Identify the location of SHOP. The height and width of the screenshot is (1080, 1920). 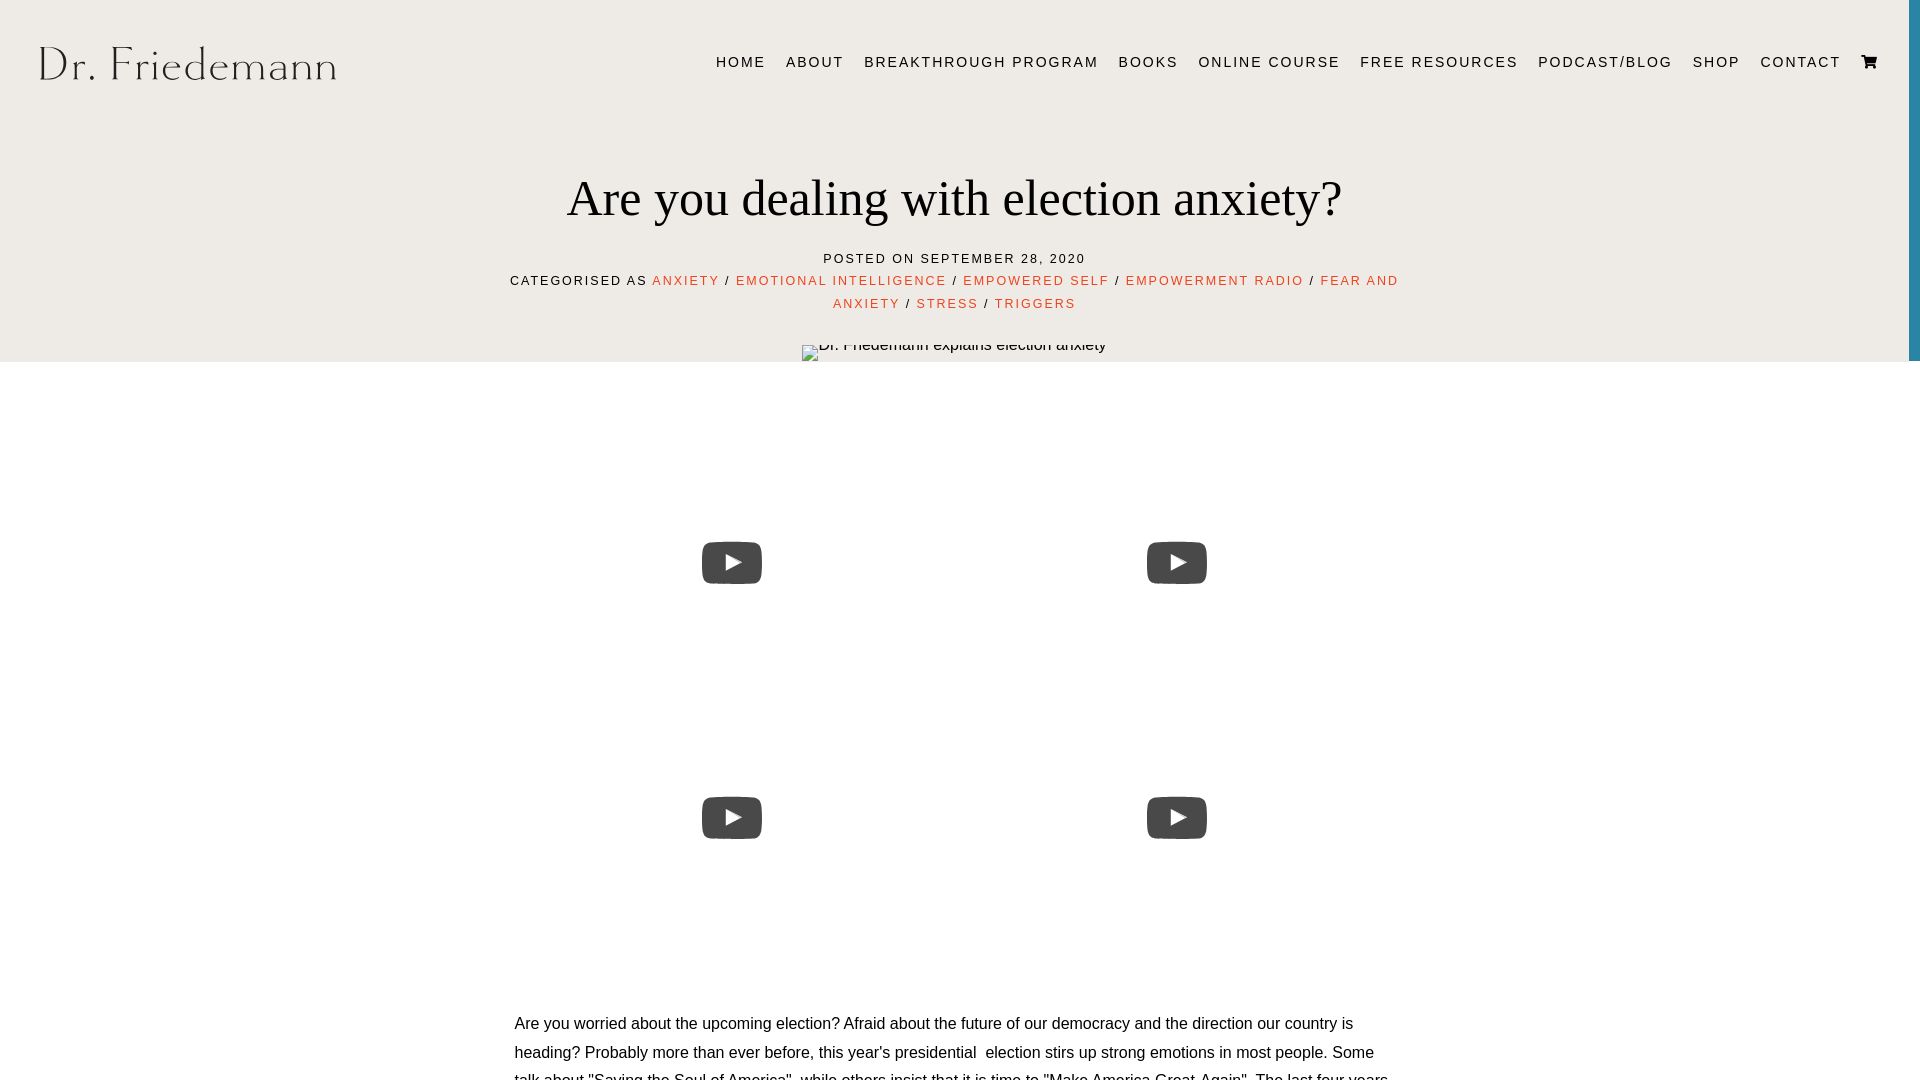
(1717, 62).